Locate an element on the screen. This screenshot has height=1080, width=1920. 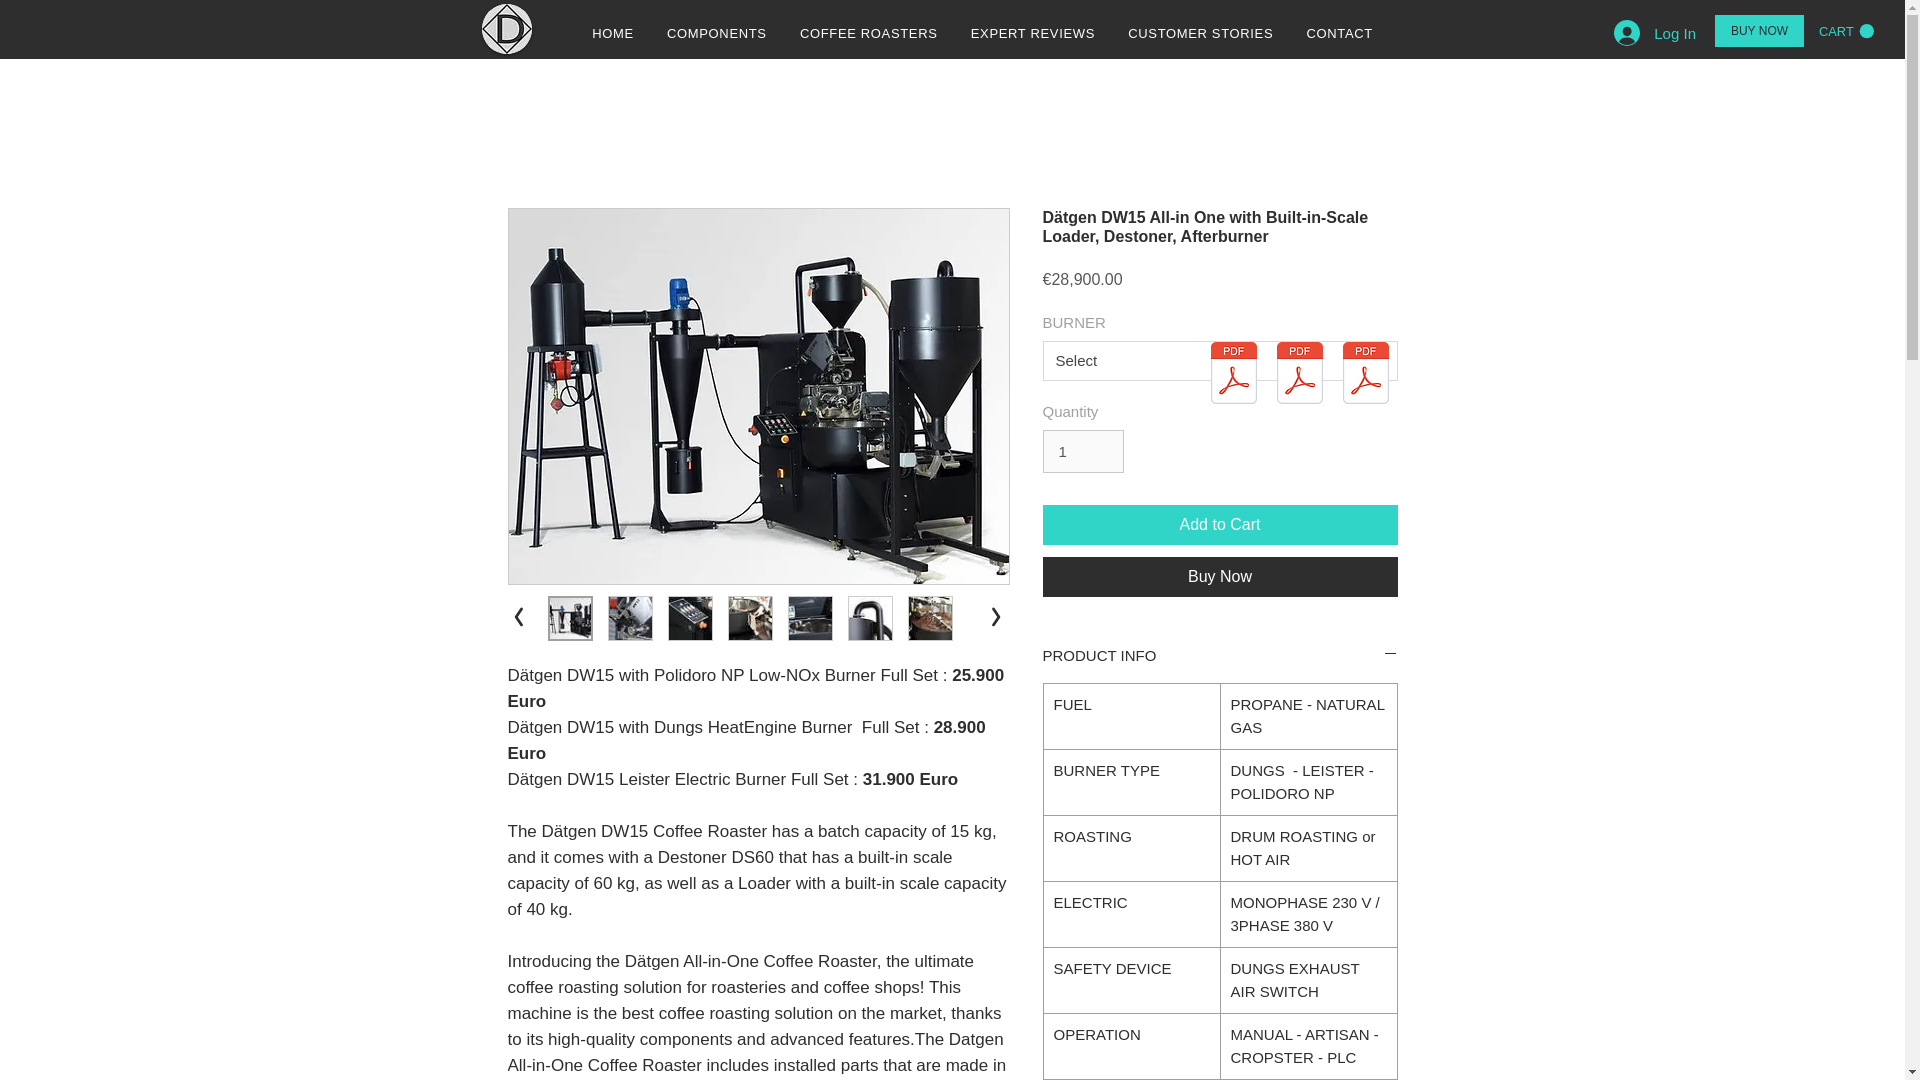
CUSTOMER STORIES is located at coordinates (1200, 34).